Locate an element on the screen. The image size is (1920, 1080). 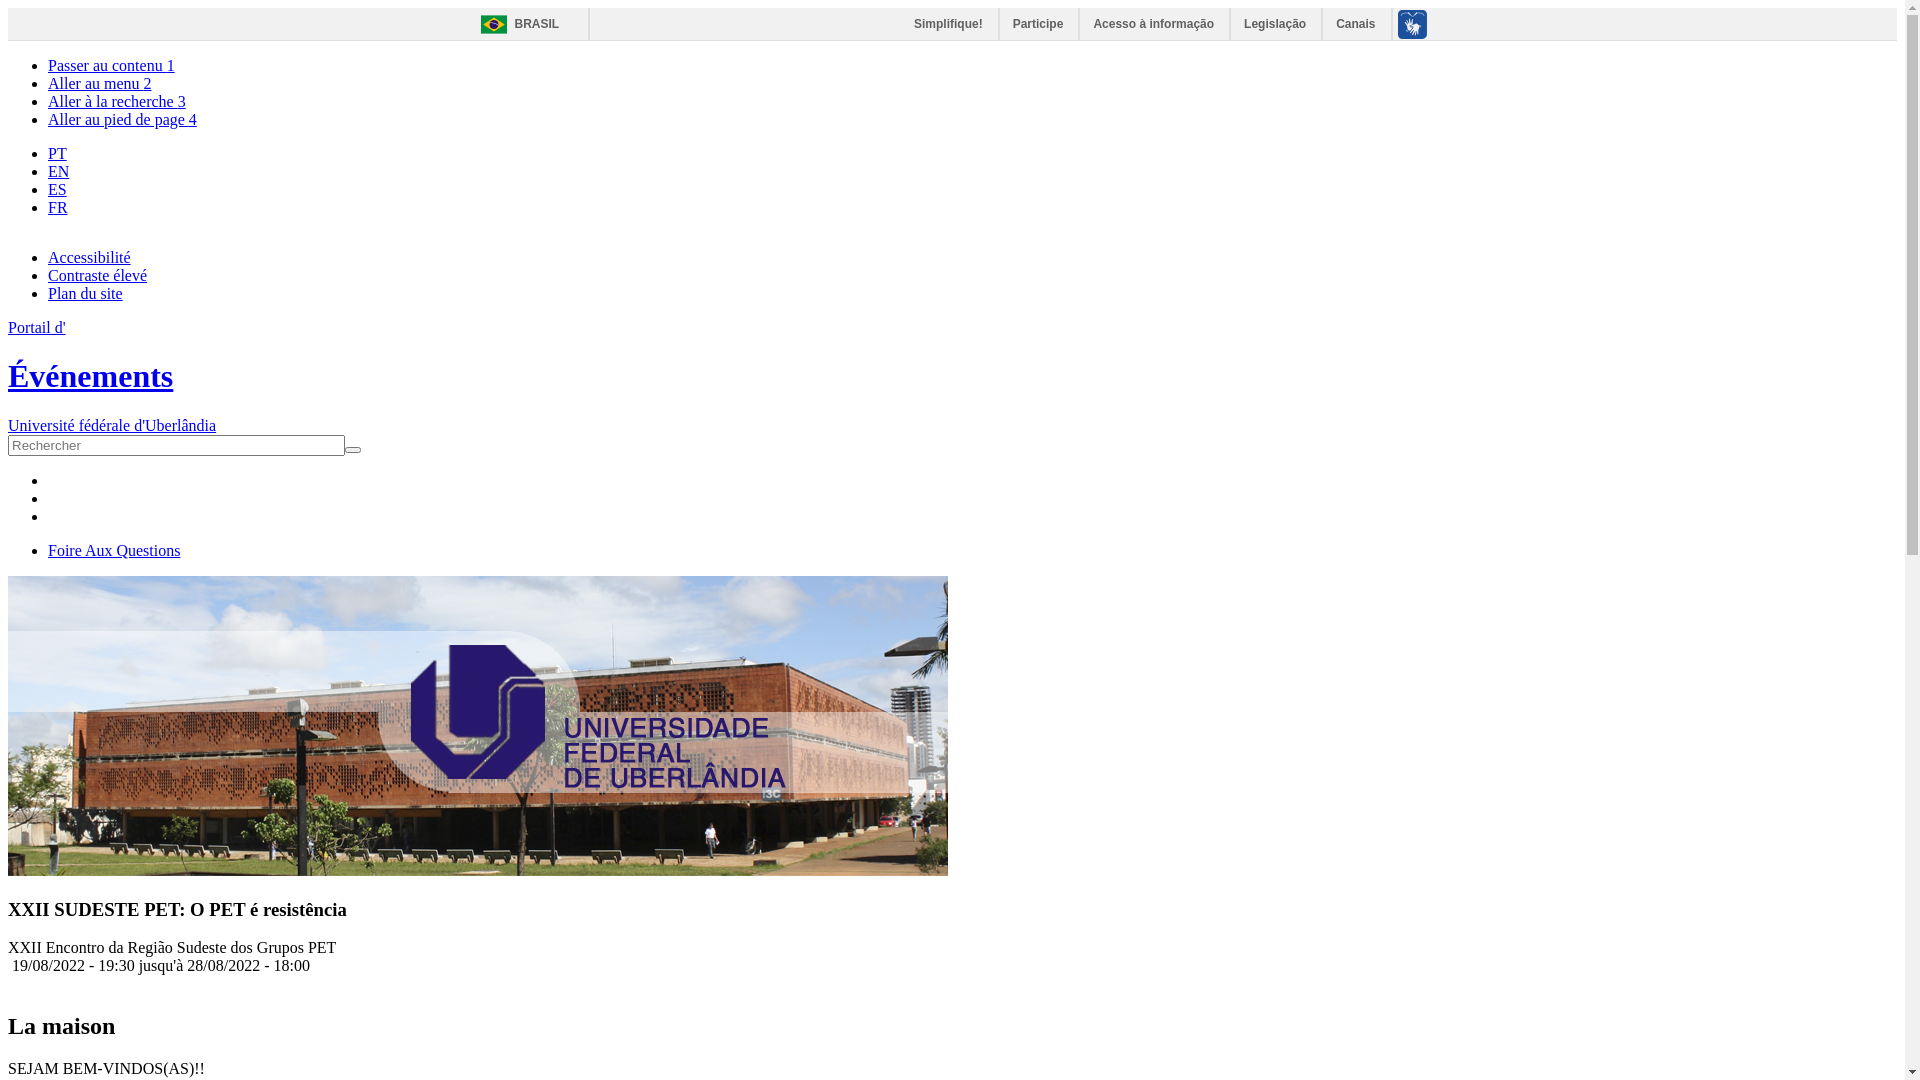
Plan du site is located at coordinates (85, 294).